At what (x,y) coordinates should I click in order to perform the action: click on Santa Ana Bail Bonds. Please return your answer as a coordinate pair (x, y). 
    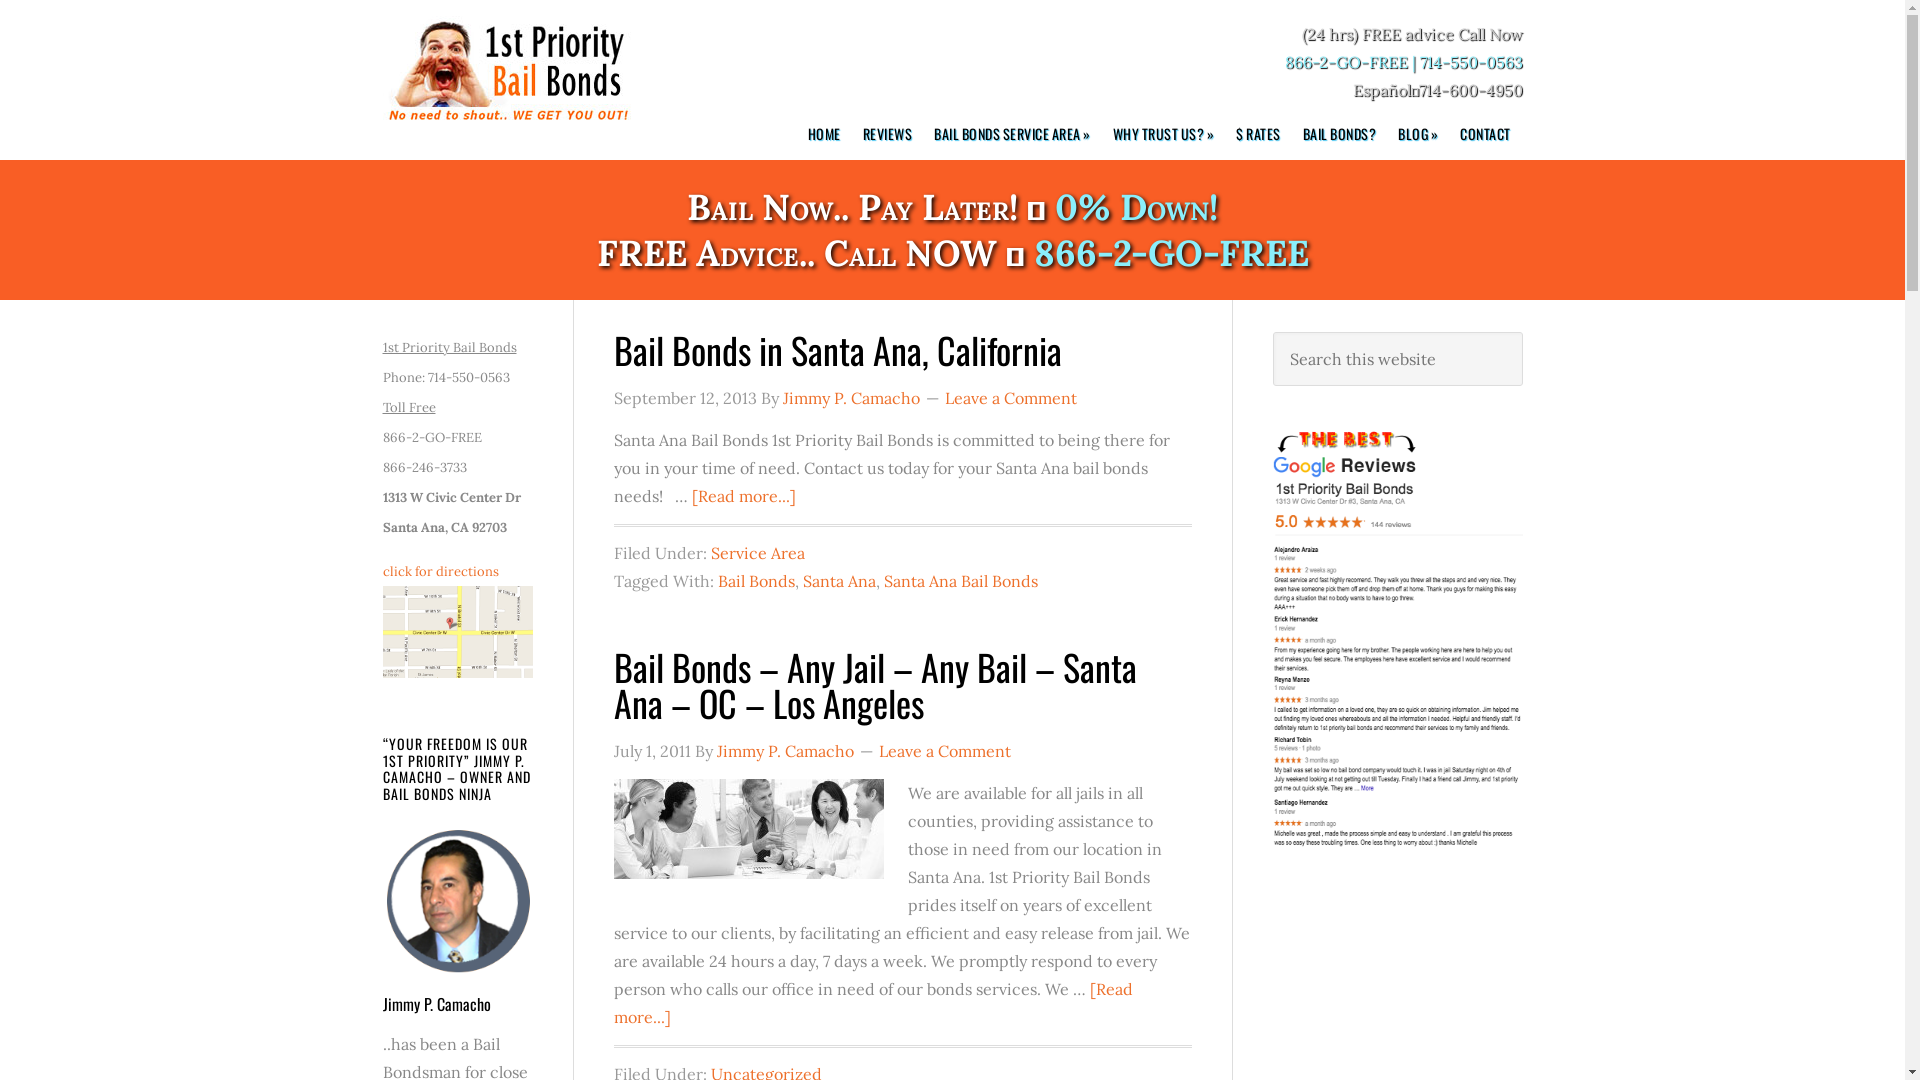
    Looking at the image, I should click on (961, 581).